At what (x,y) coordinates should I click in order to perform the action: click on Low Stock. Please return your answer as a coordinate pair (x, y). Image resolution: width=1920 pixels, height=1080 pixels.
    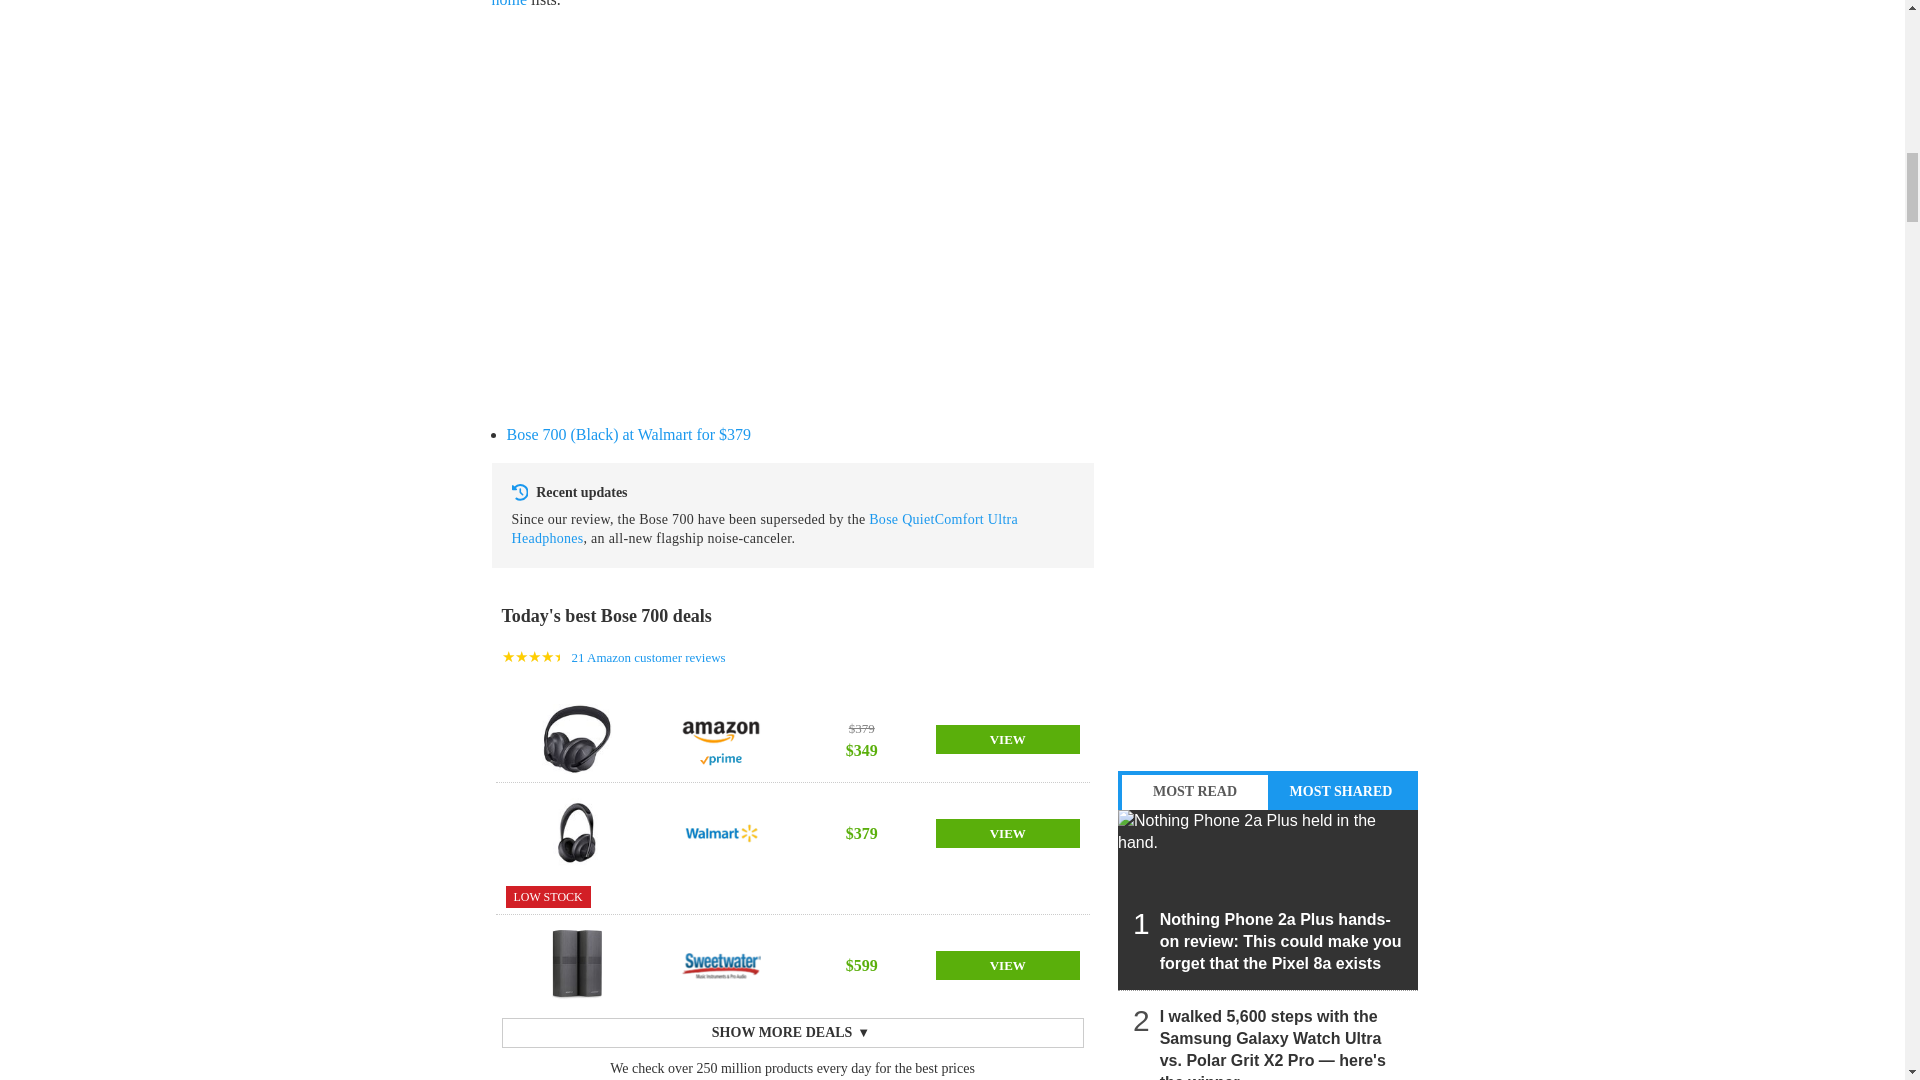
    Looking at the image, I should click on (548, 896).